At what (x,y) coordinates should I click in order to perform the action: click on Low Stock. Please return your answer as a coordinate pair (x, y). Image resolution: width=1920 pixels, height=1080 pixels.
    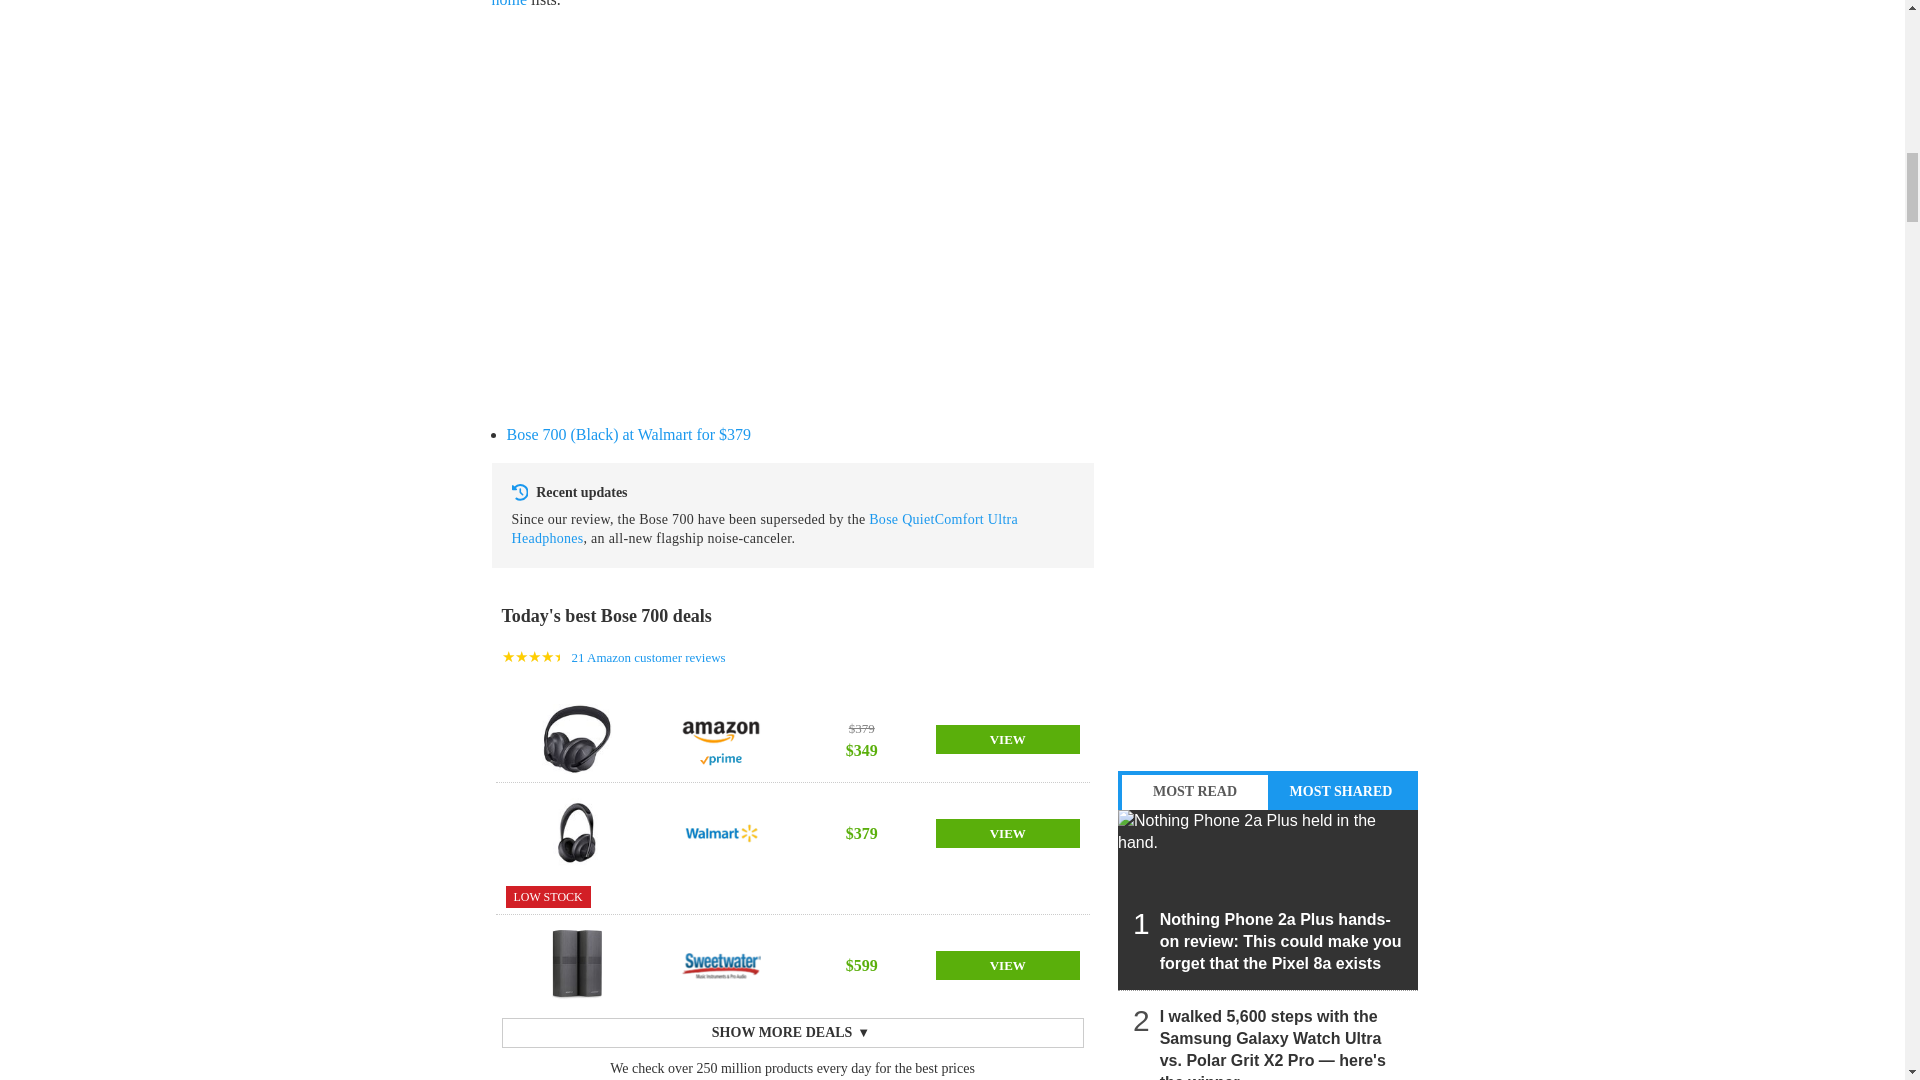
    Looking at the image, I should click on (548, 896).